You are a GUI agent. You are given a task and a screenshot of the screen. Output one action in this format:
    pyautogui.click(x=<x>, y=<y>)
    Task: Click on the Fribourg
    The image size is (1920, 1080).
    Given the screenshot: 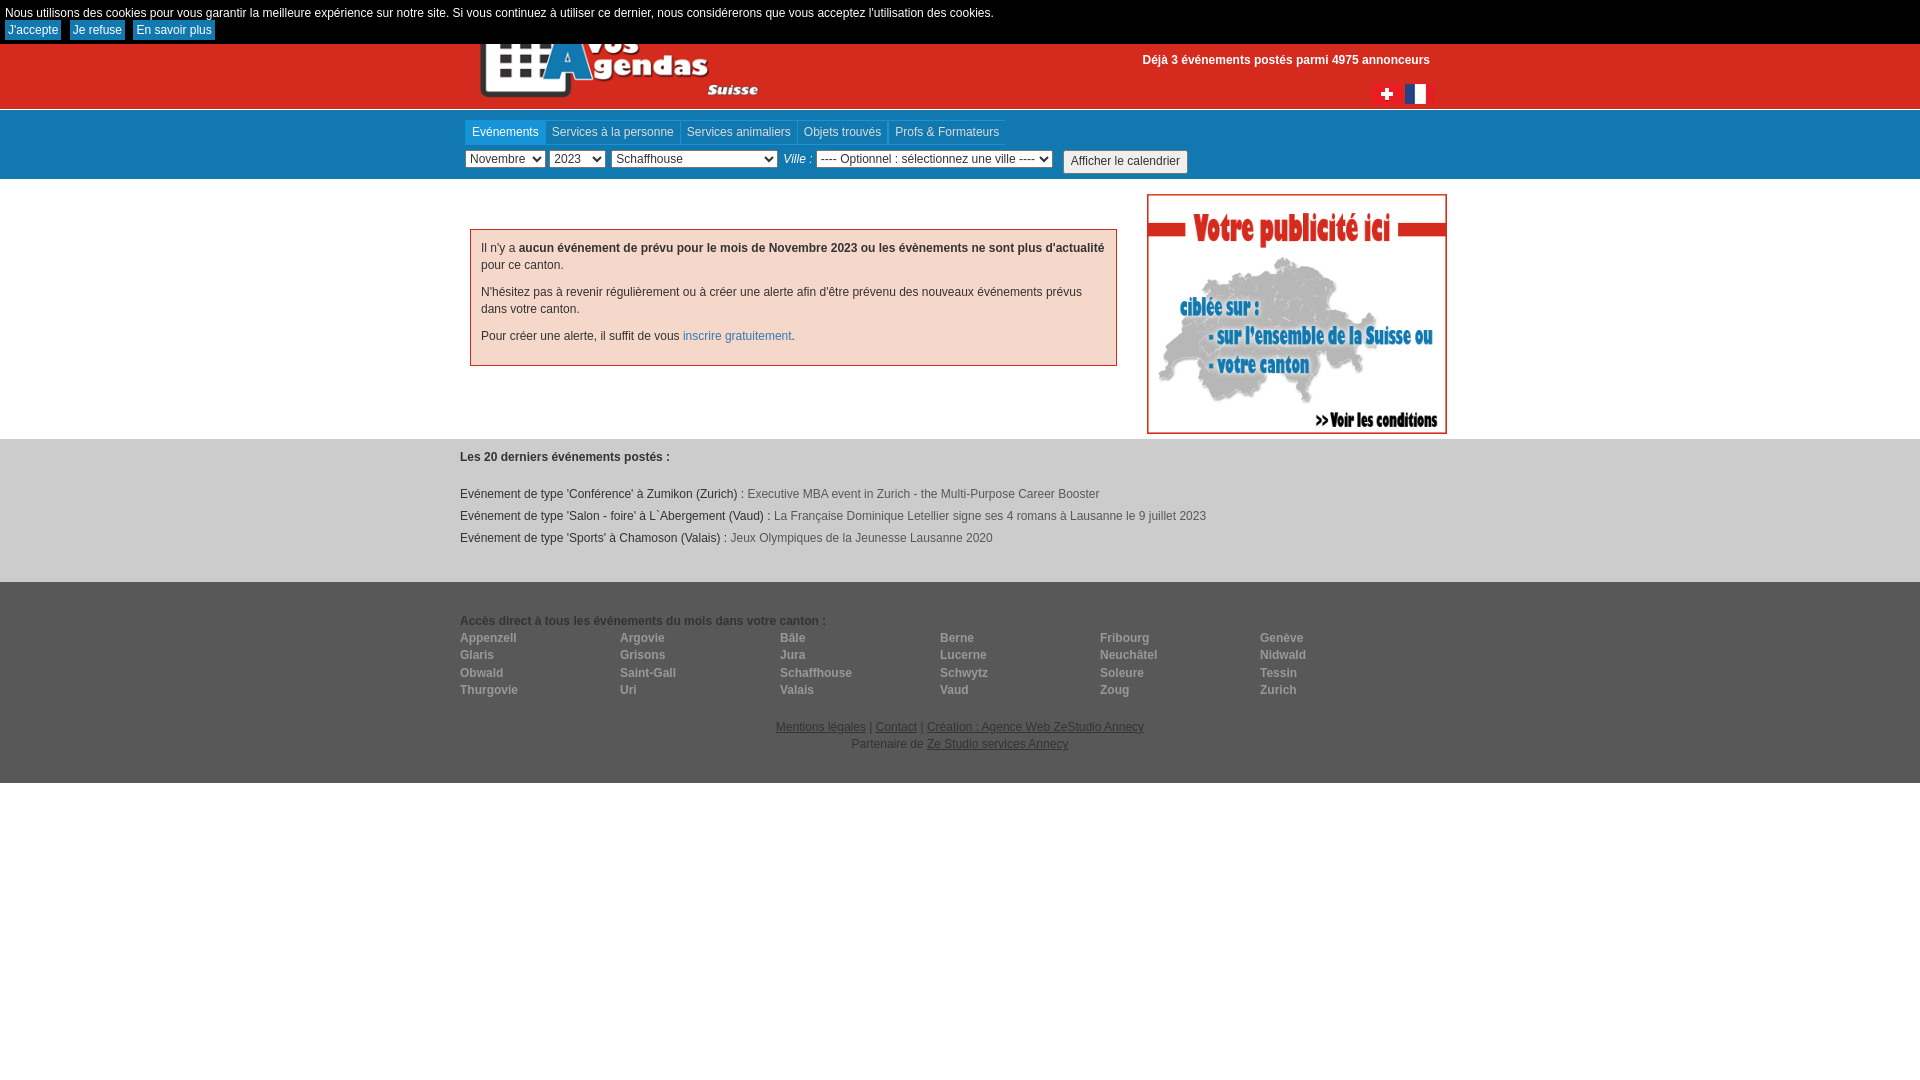 What is the action you would take?
    pyautogui.click(x=1175, y=638)
    